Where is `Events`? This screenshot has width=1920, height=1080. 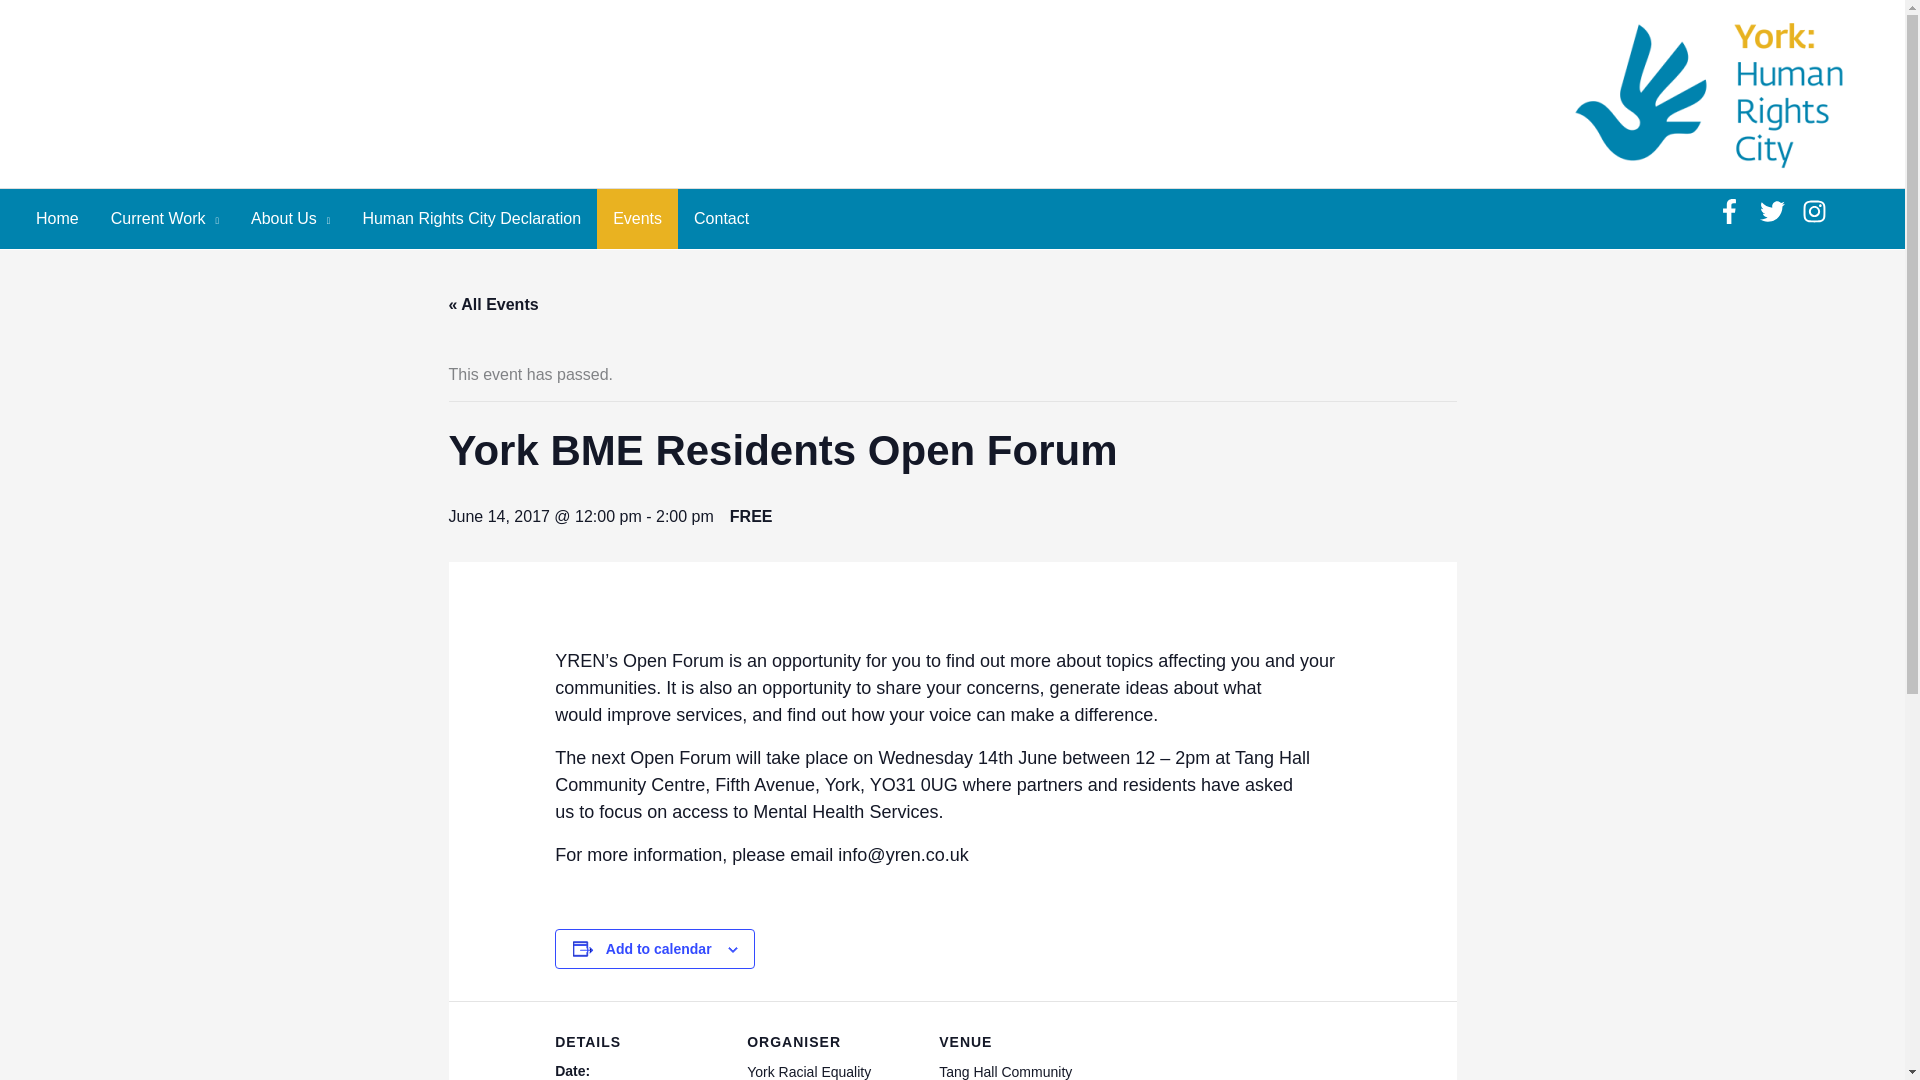
Events is located at coordinates (637, 219).